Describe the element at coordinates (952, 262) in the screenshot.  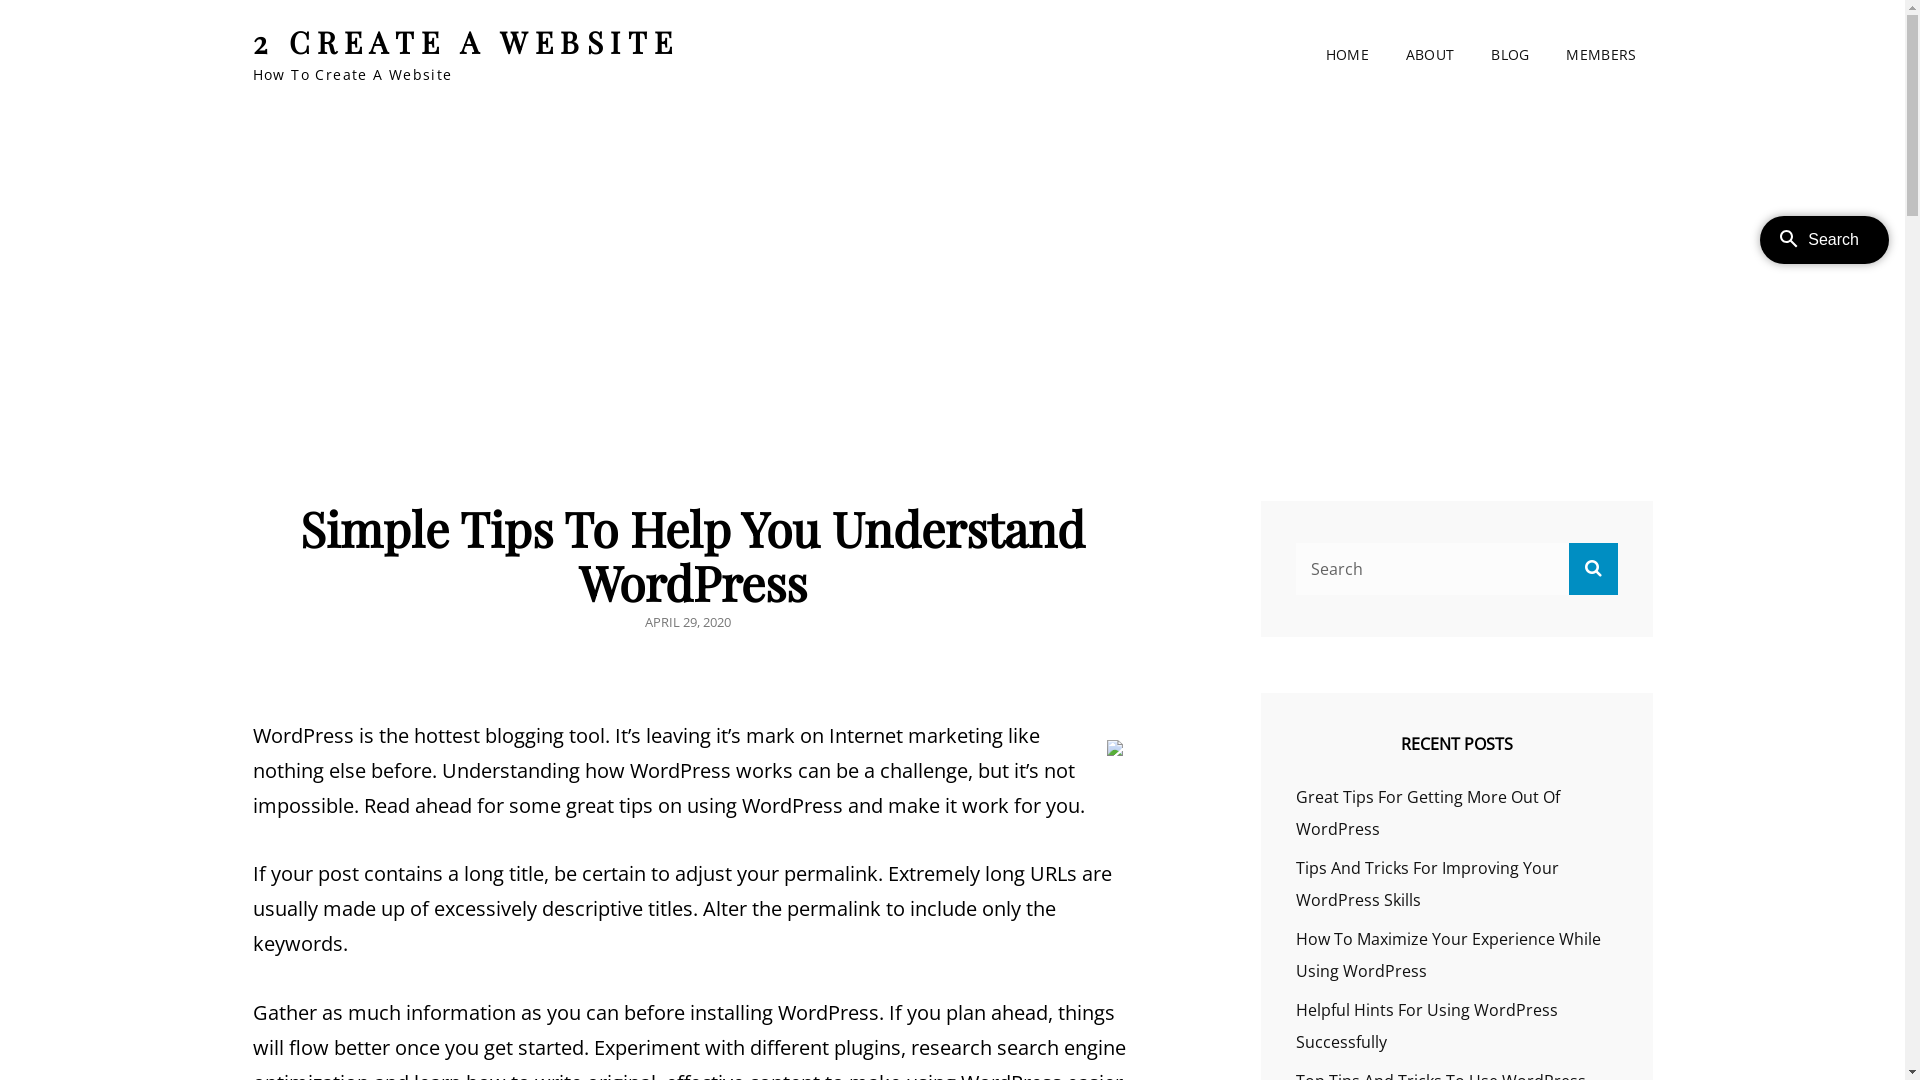
I see `Advertisement` at that location.